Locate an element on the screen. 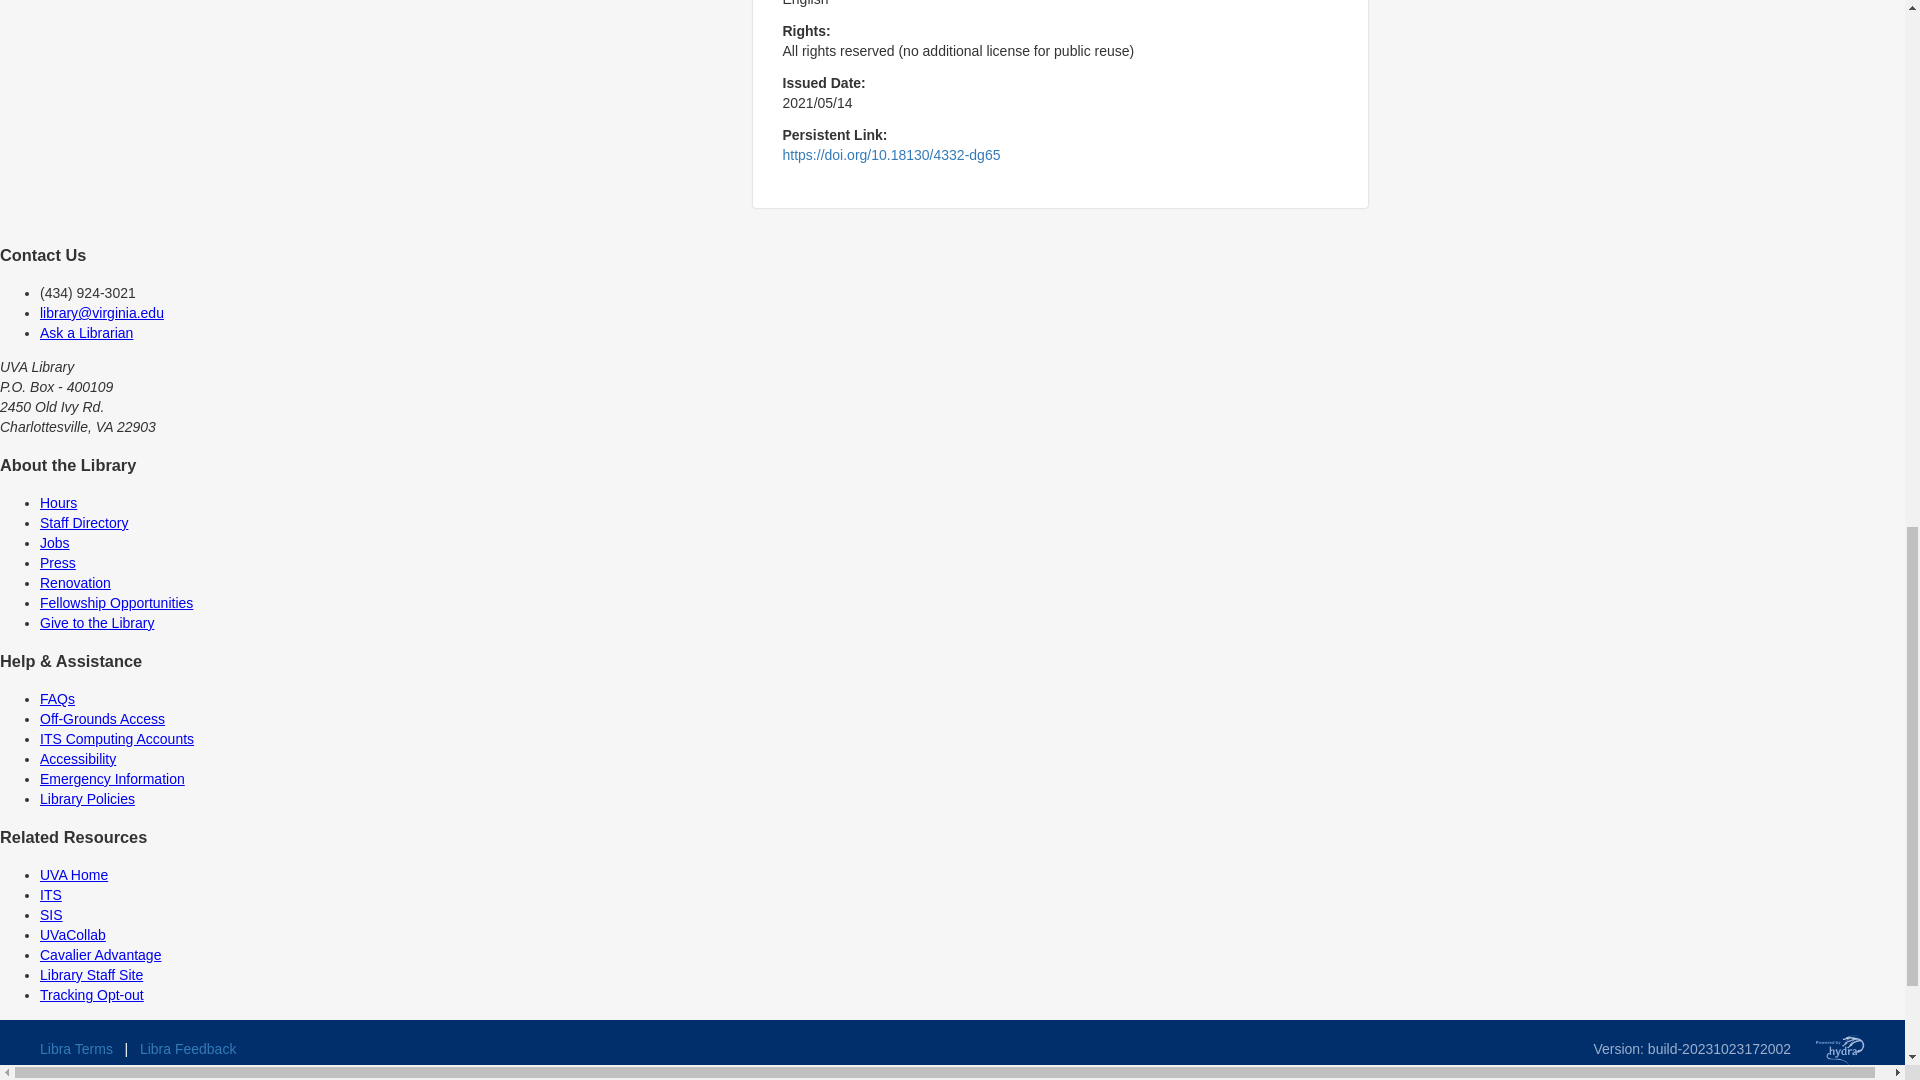 The width and height of the screenshot is (1920, 1080). Libra Terms is located at coordinates (76, 1049).